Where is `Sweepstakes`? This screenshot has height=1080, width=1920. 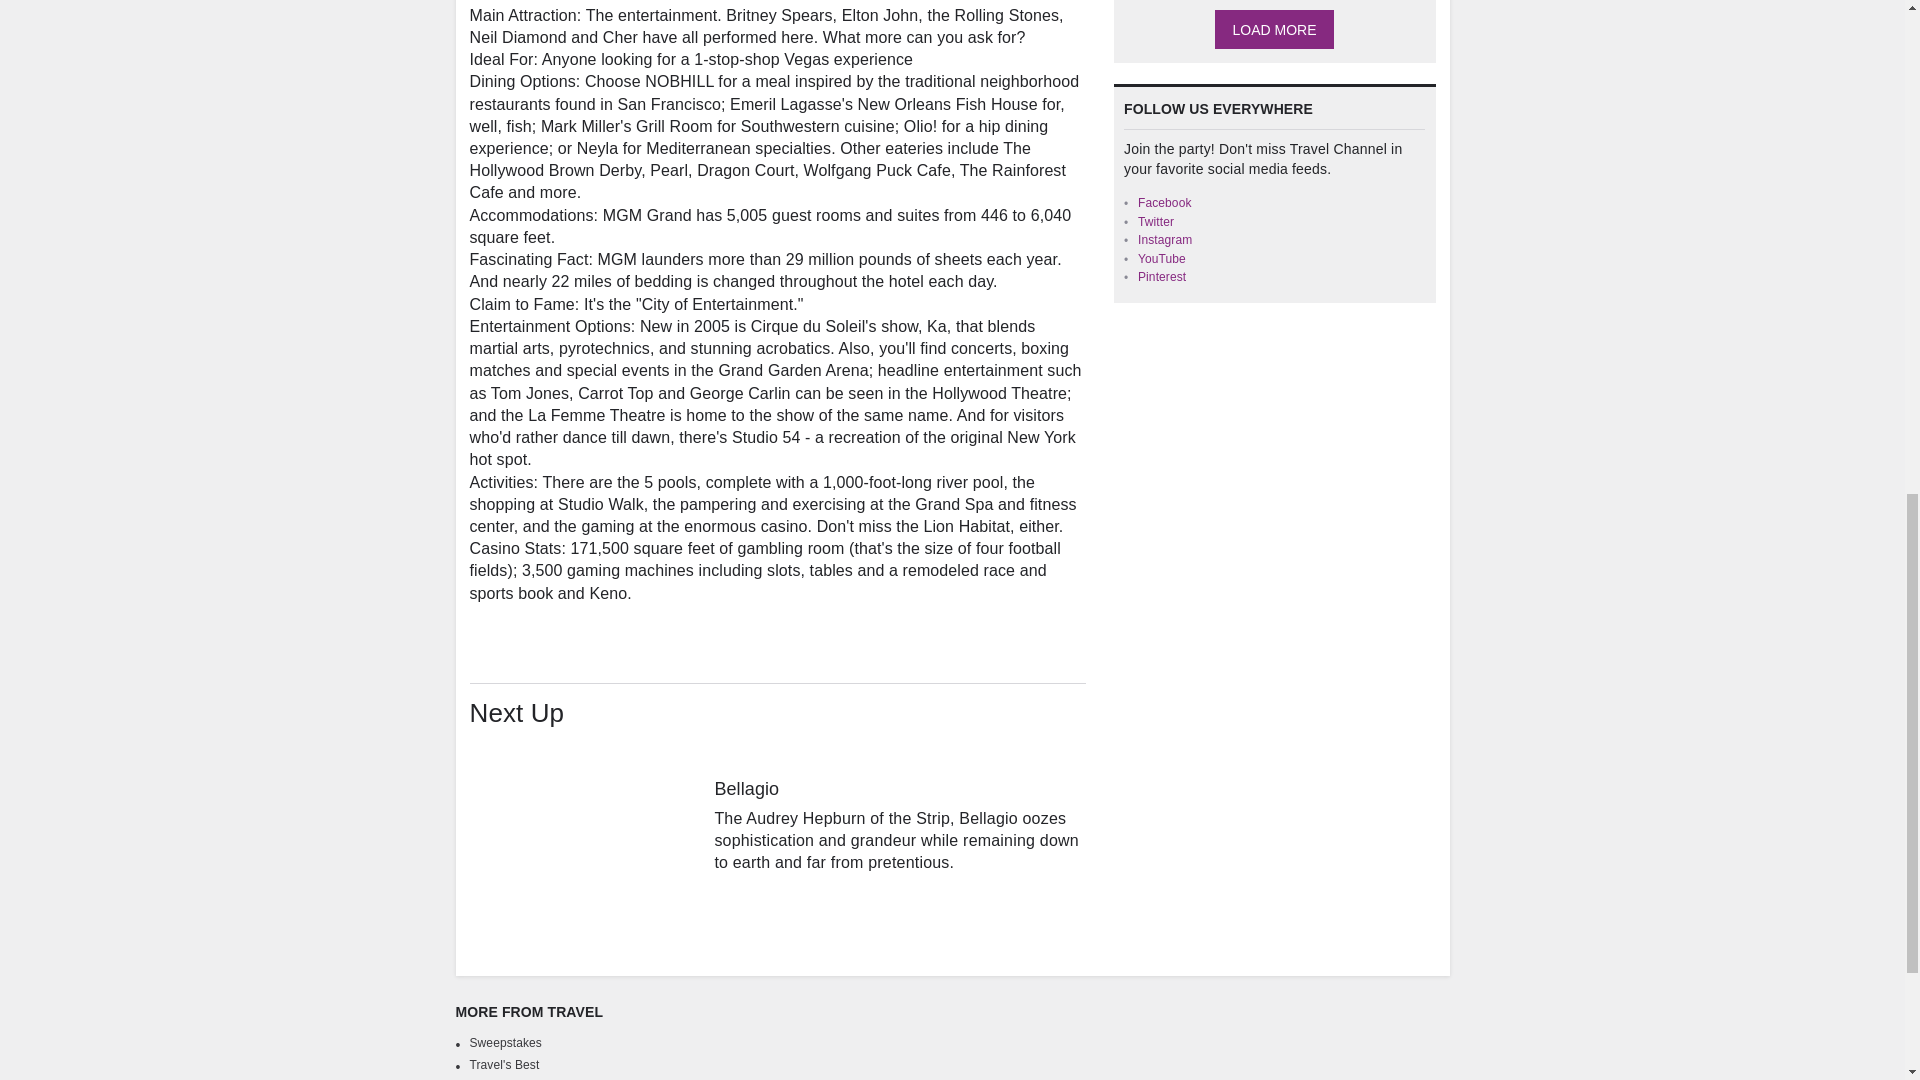 Sweepstakes is located at coordinates (506, 1042).